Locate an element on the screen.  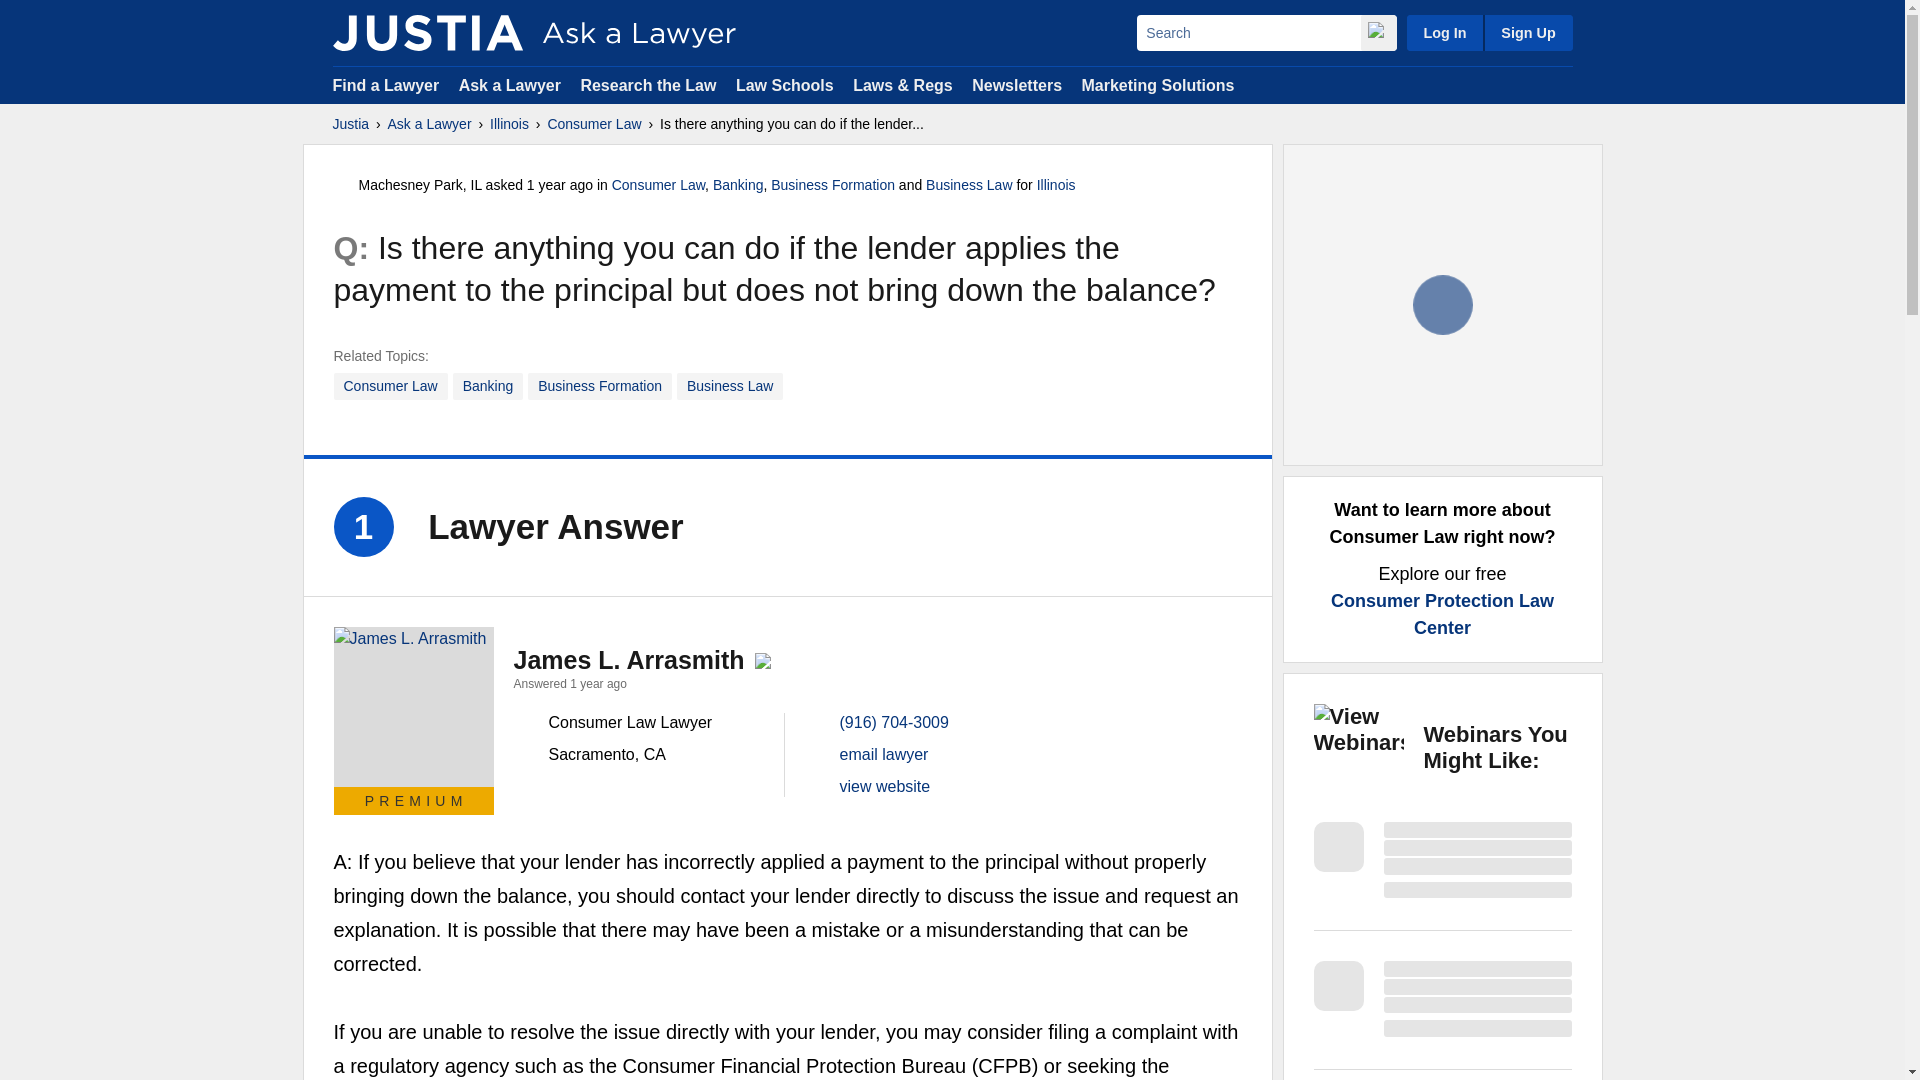
Marketing Solutions is located at coordinates (1157, 84).